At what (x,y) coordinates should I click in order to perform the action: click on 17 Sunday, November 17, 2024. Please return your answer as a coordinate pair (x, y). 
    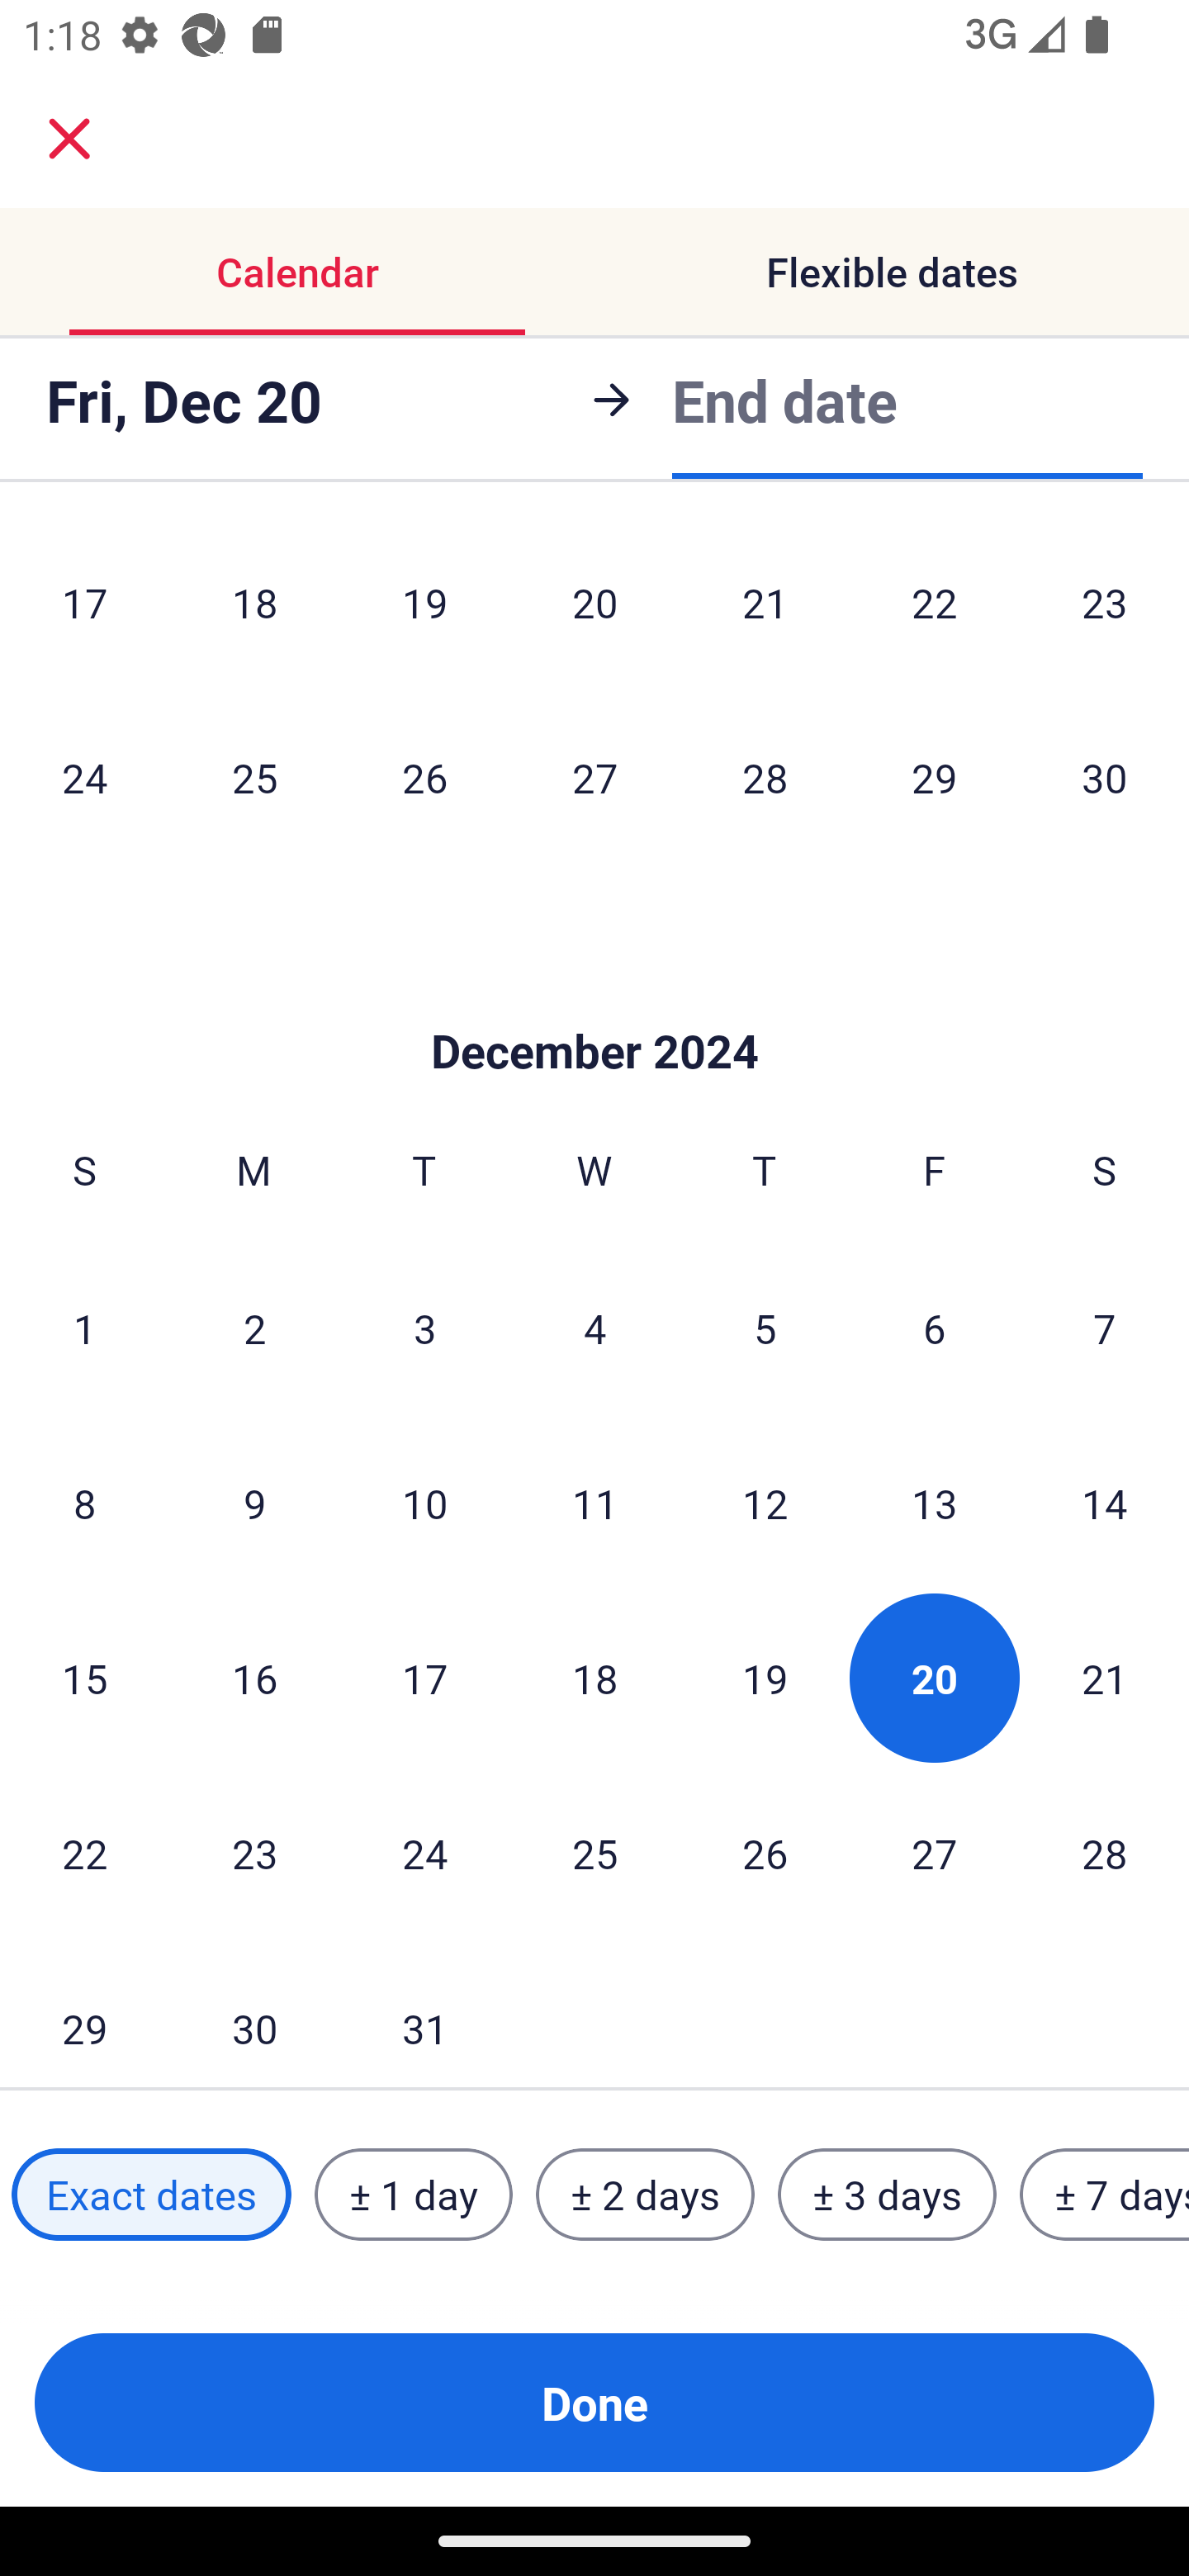
    Looking at the image, I should click on (84, 608).